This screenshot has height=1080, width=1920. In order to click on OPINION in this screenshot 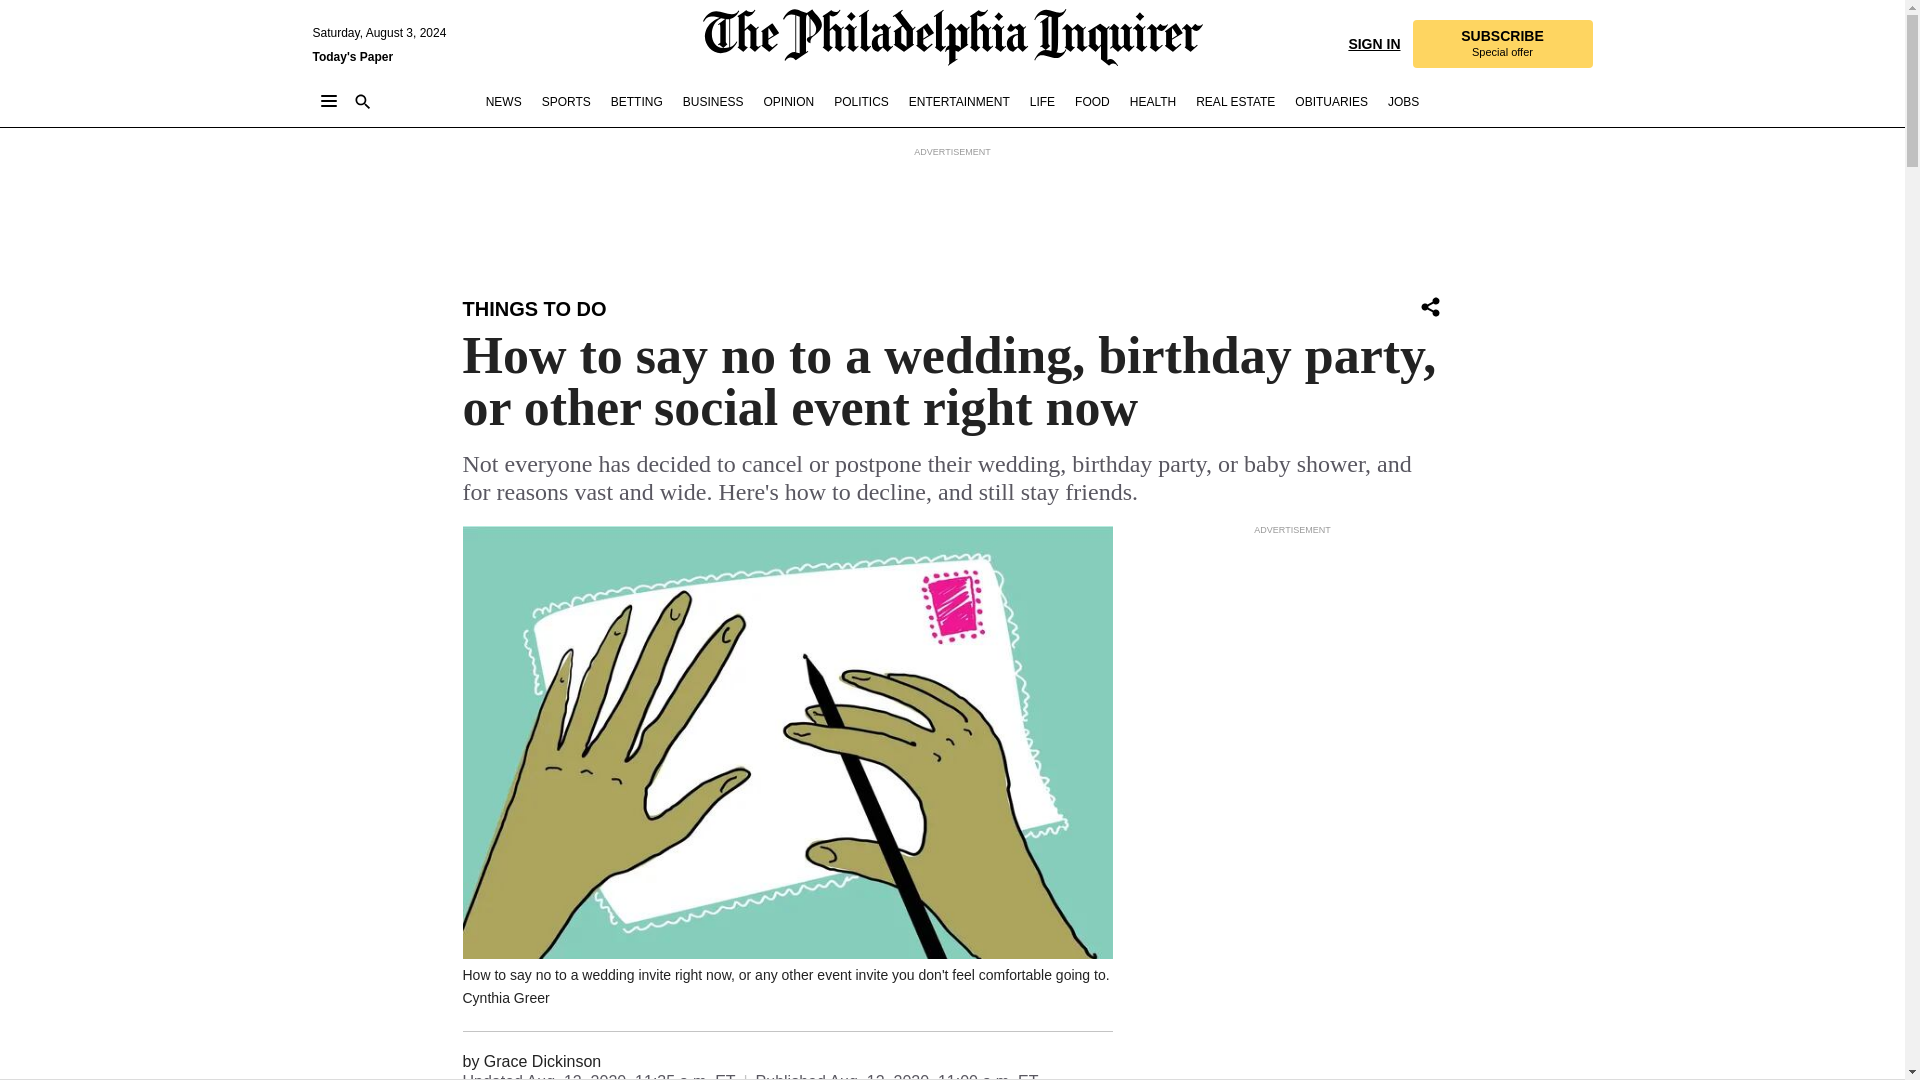, I will do `click(636, 102)`.